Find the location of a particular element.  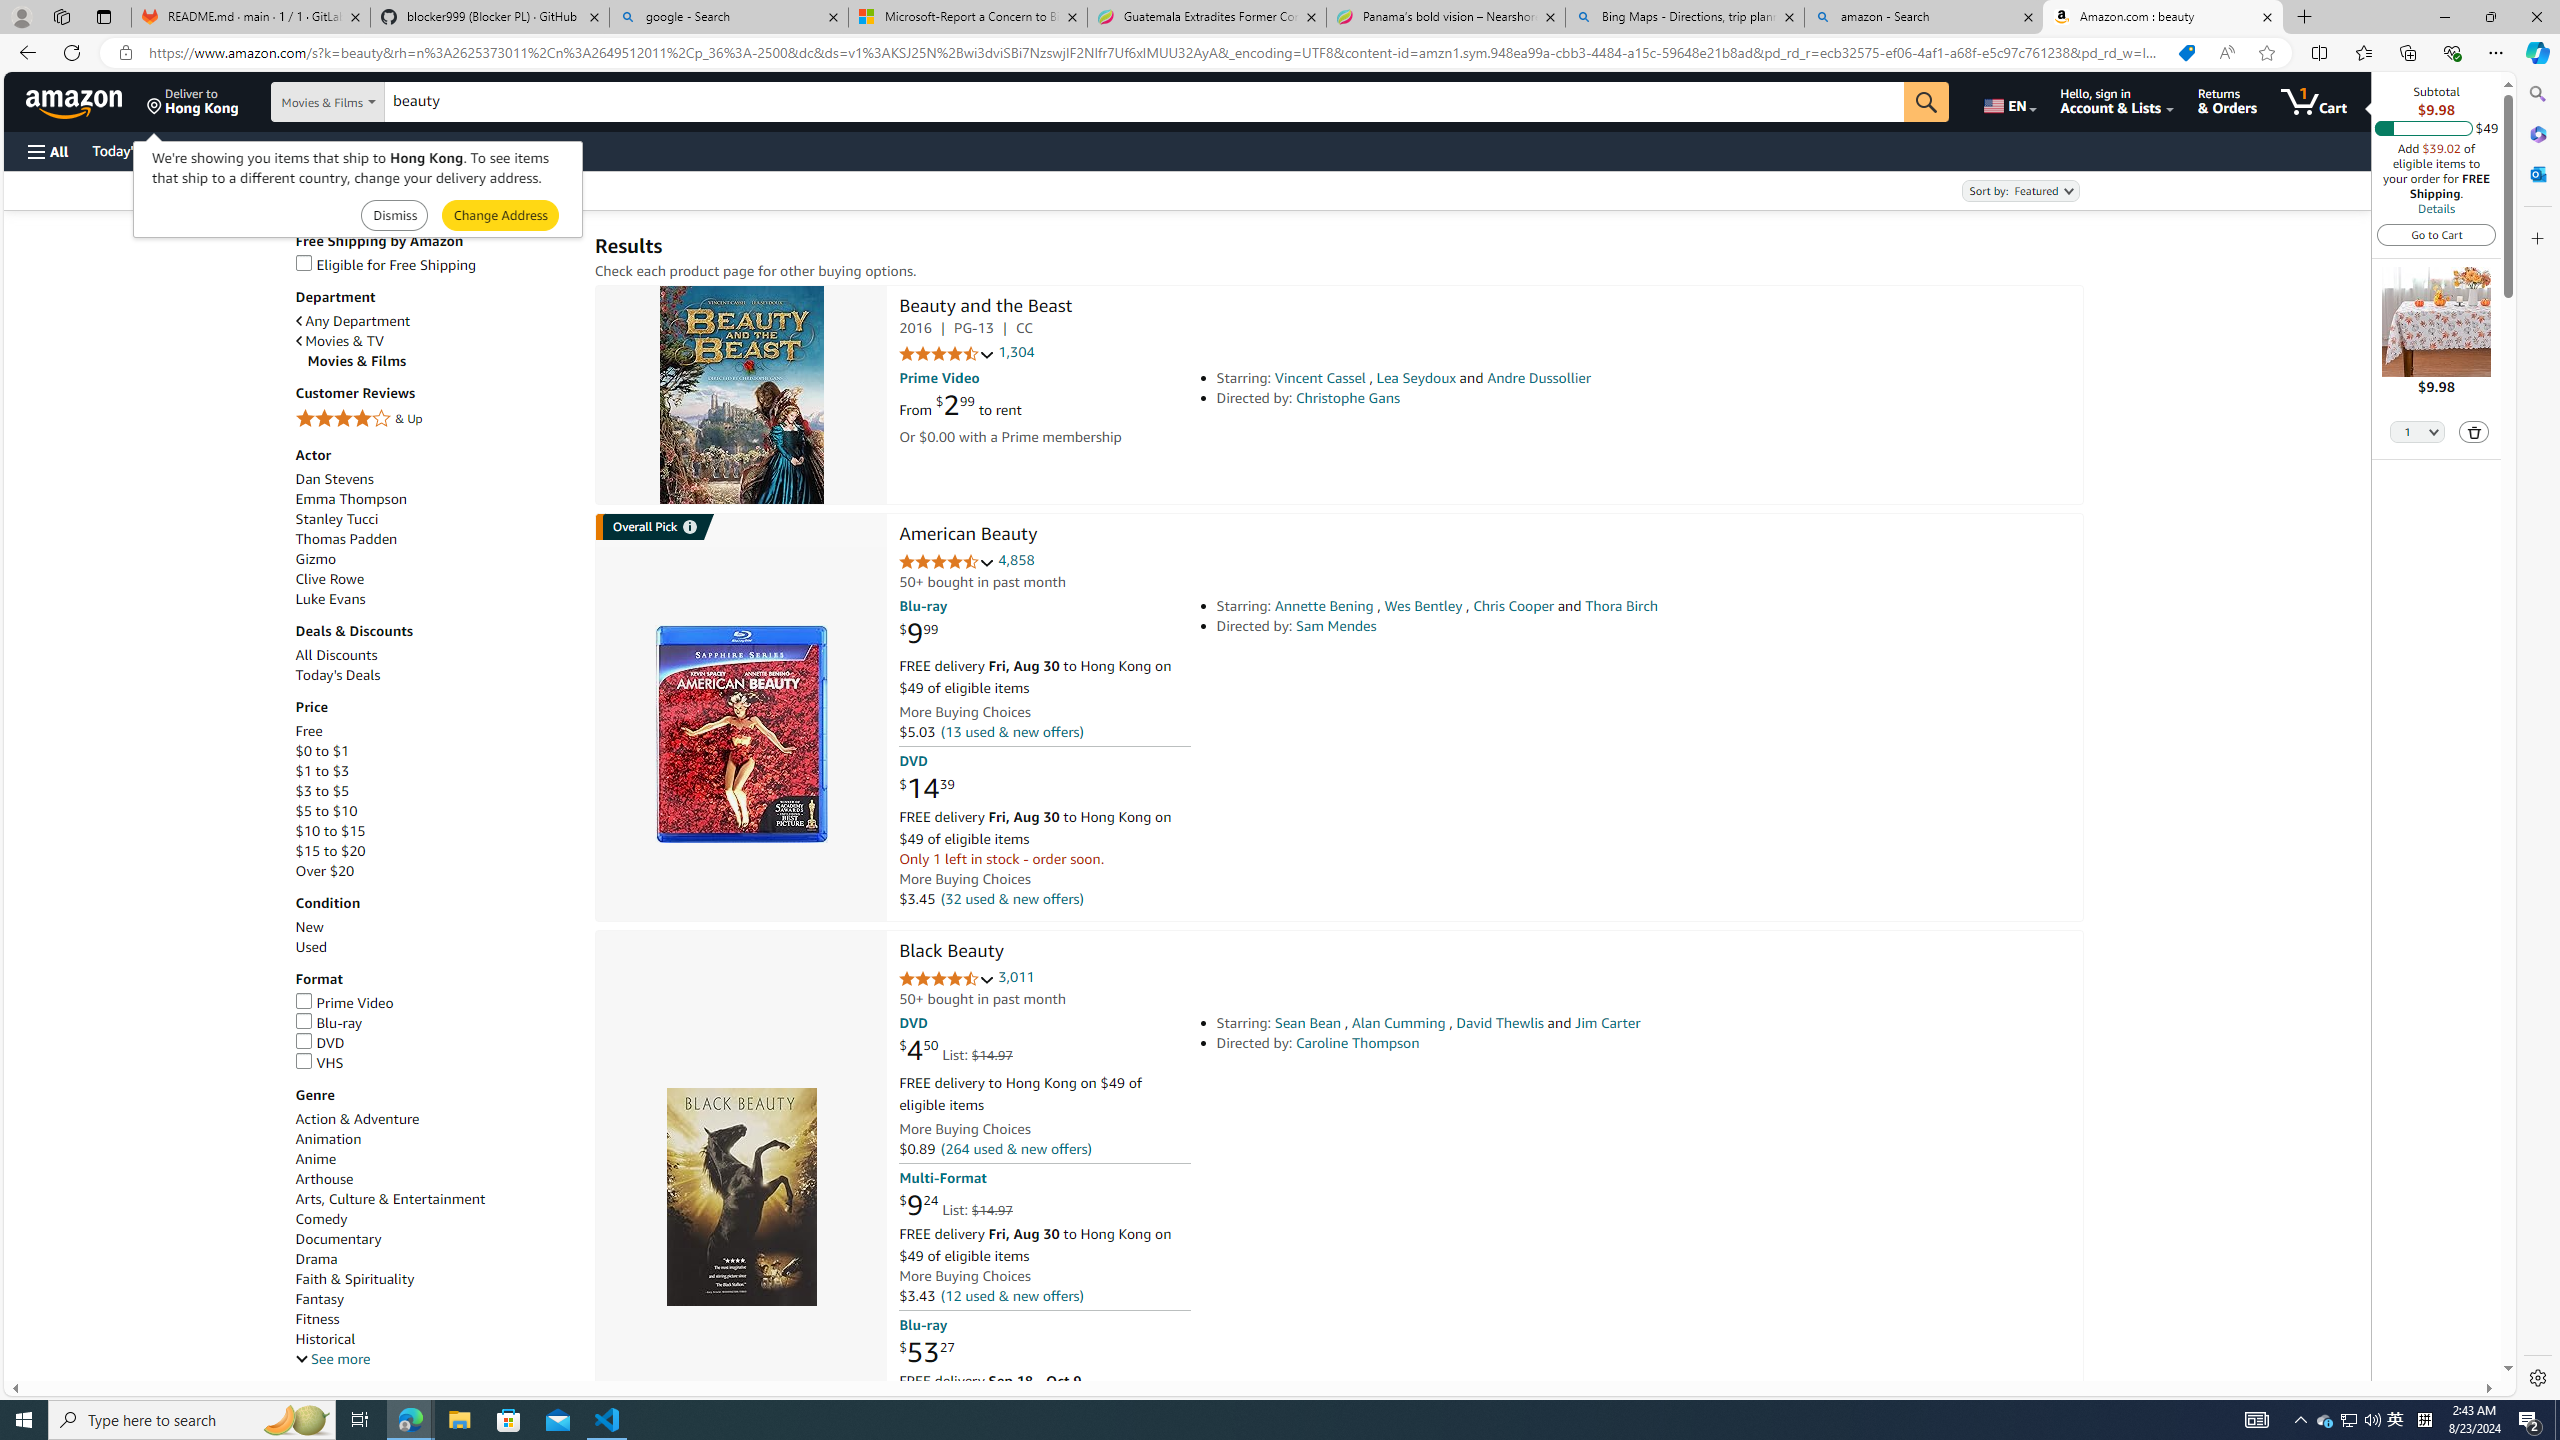

Amazon.com : beauty is located at coordinates (2163, 17).